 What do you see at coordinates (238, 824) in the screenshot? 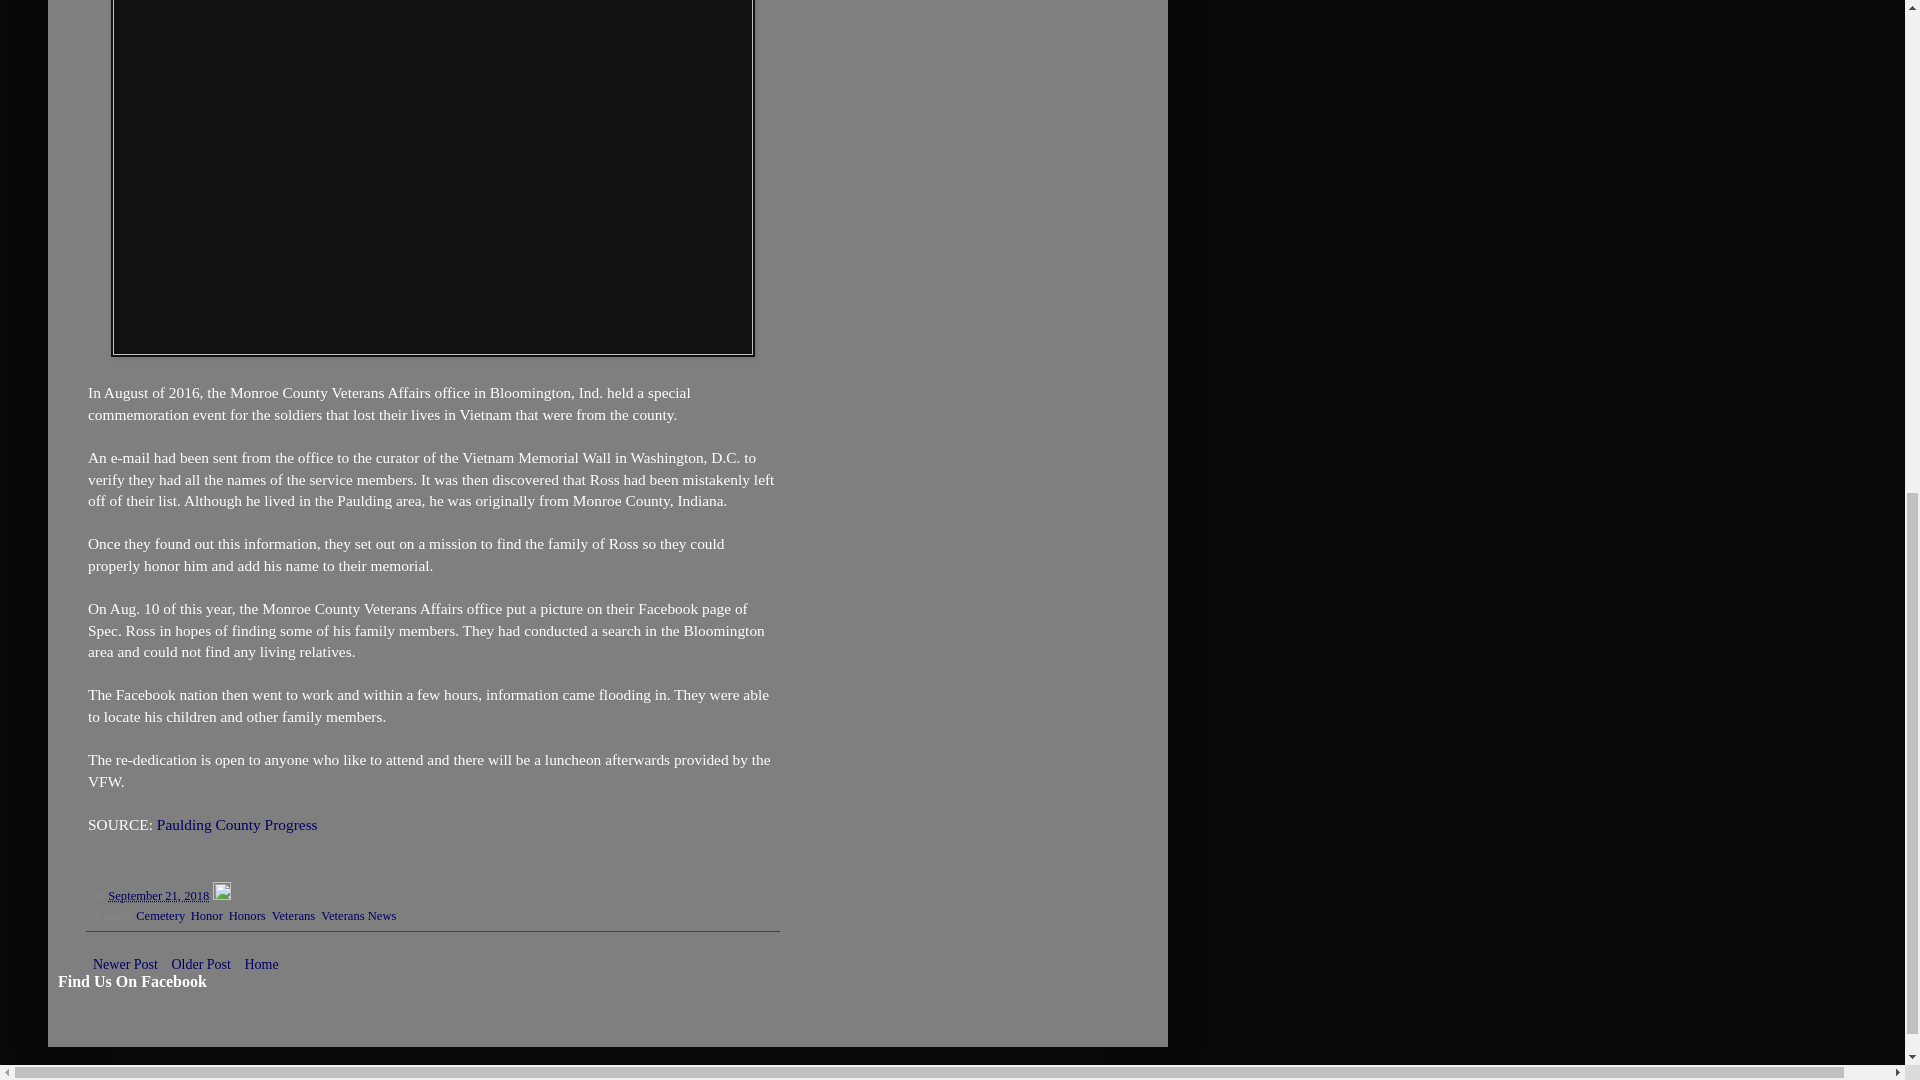
I see `Paulding County Progress` at bounding box center [238, 824].